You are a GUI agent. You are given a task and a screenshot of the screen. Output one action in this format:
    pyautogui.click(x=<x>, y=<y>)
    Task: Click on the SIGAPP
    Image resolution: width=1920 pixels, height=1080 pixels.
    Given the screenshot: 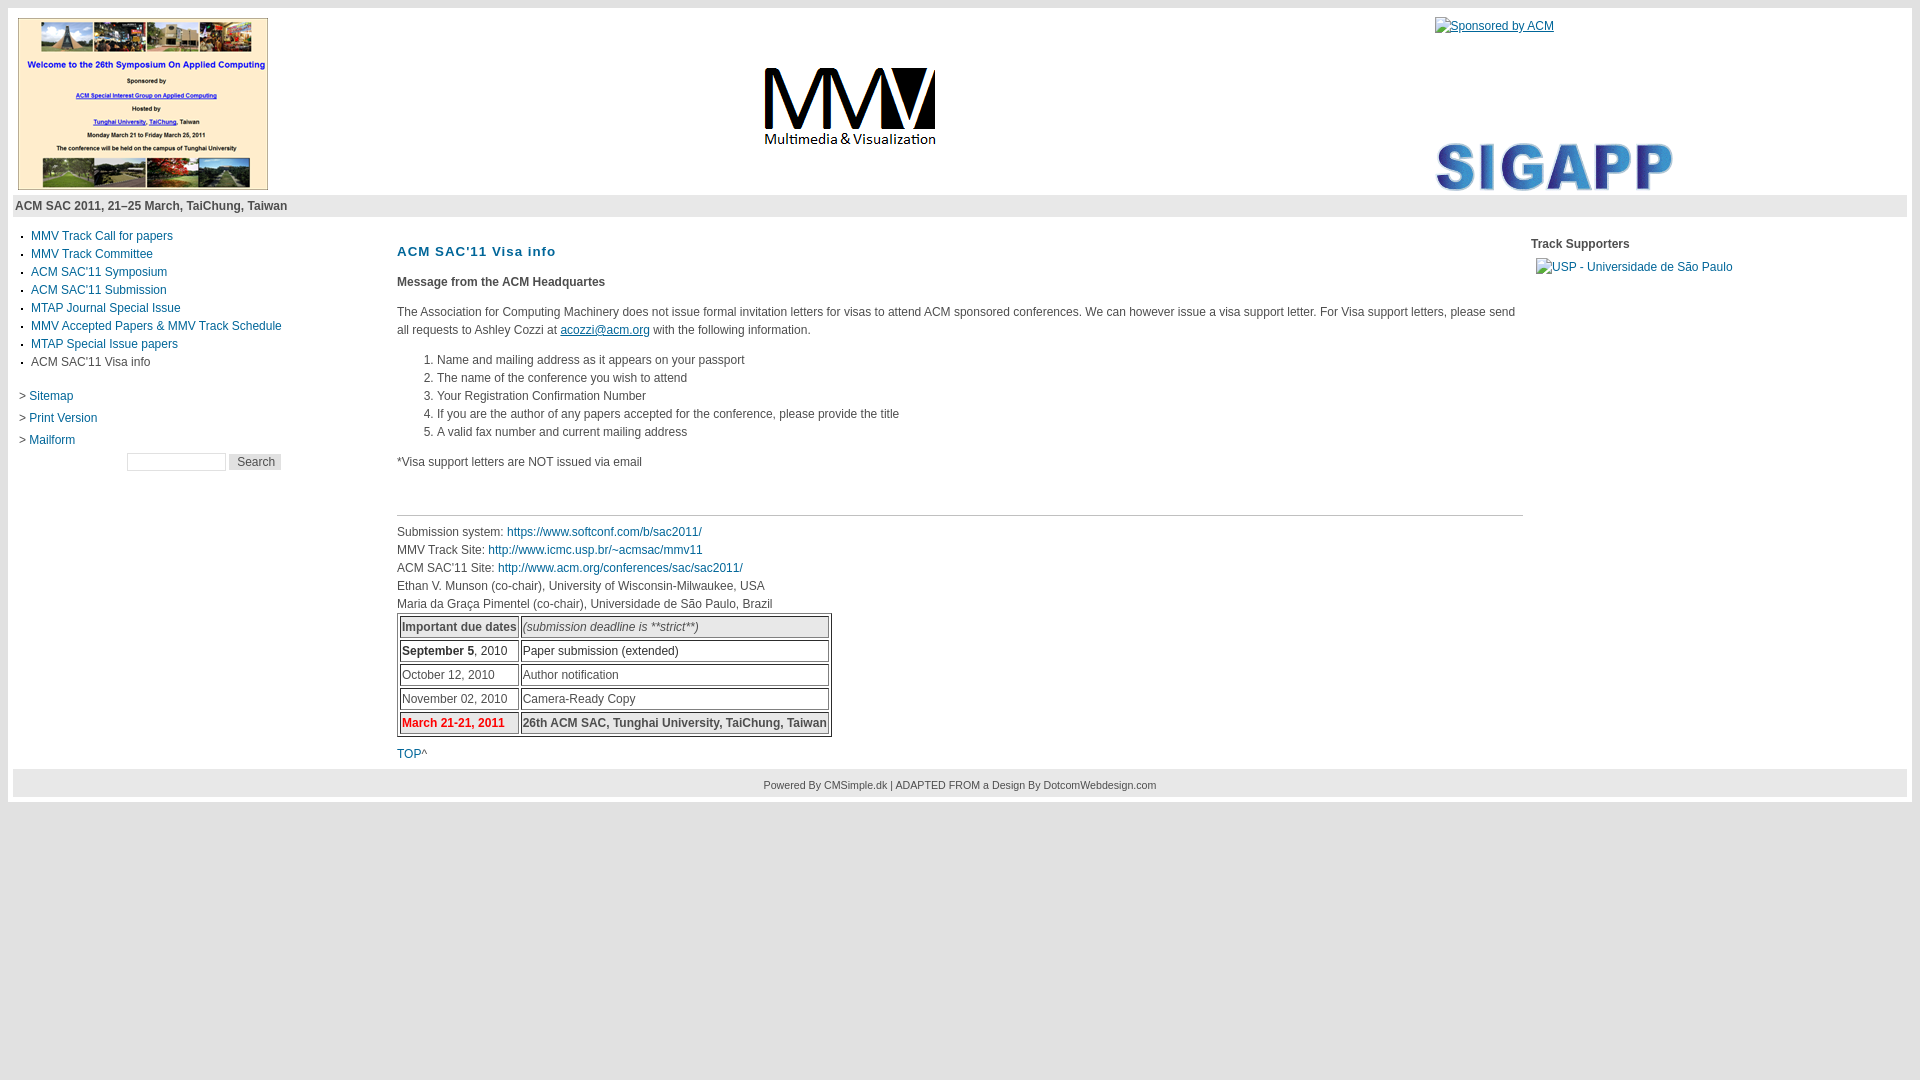 What is the action you would take?
    pyautogui.click(x=1554, y=187)
    